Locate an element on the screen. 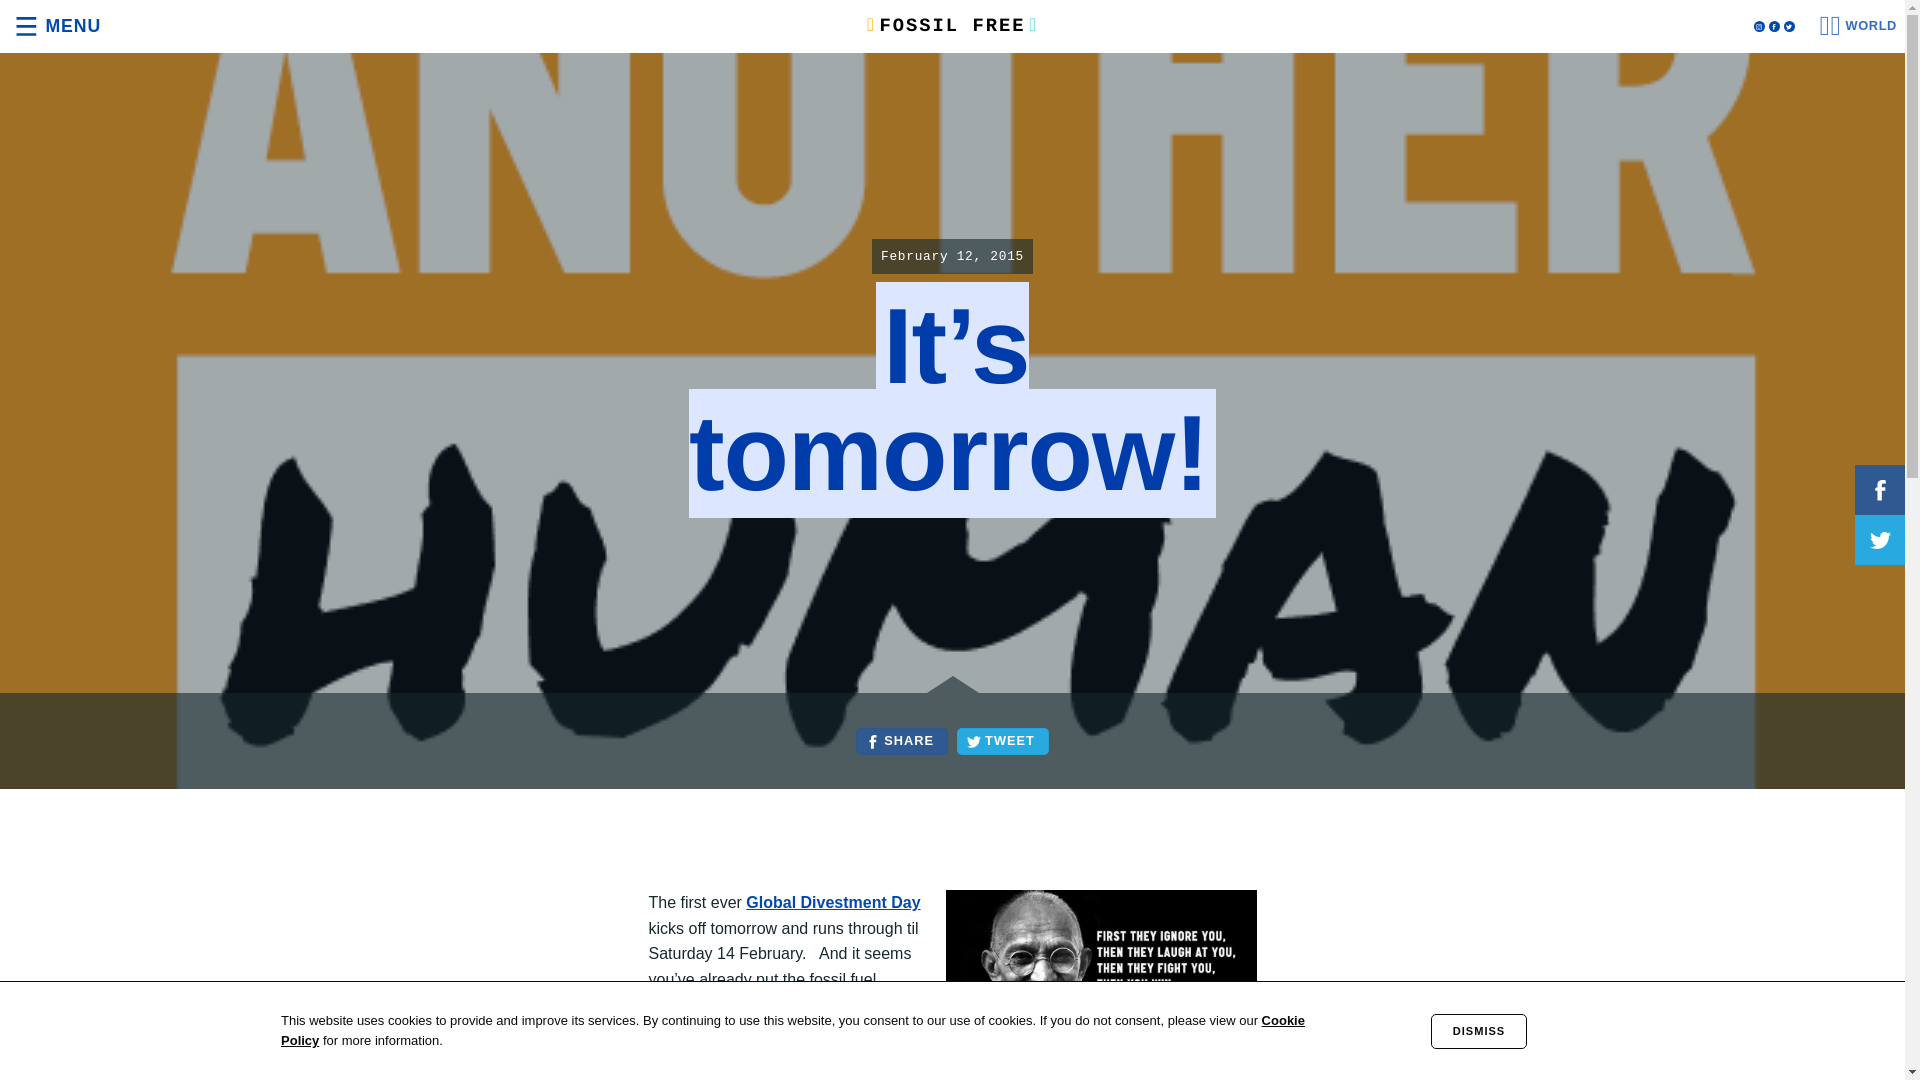  WORLD is located at coordinates (1858, 26).